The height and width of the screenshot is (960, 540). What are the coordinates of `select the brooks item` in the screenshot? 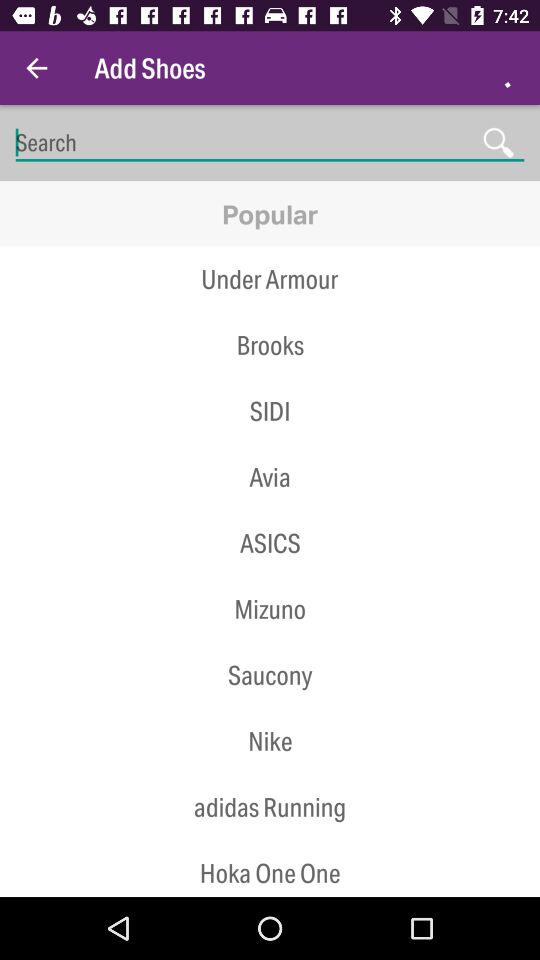 It's located at (270, 345).